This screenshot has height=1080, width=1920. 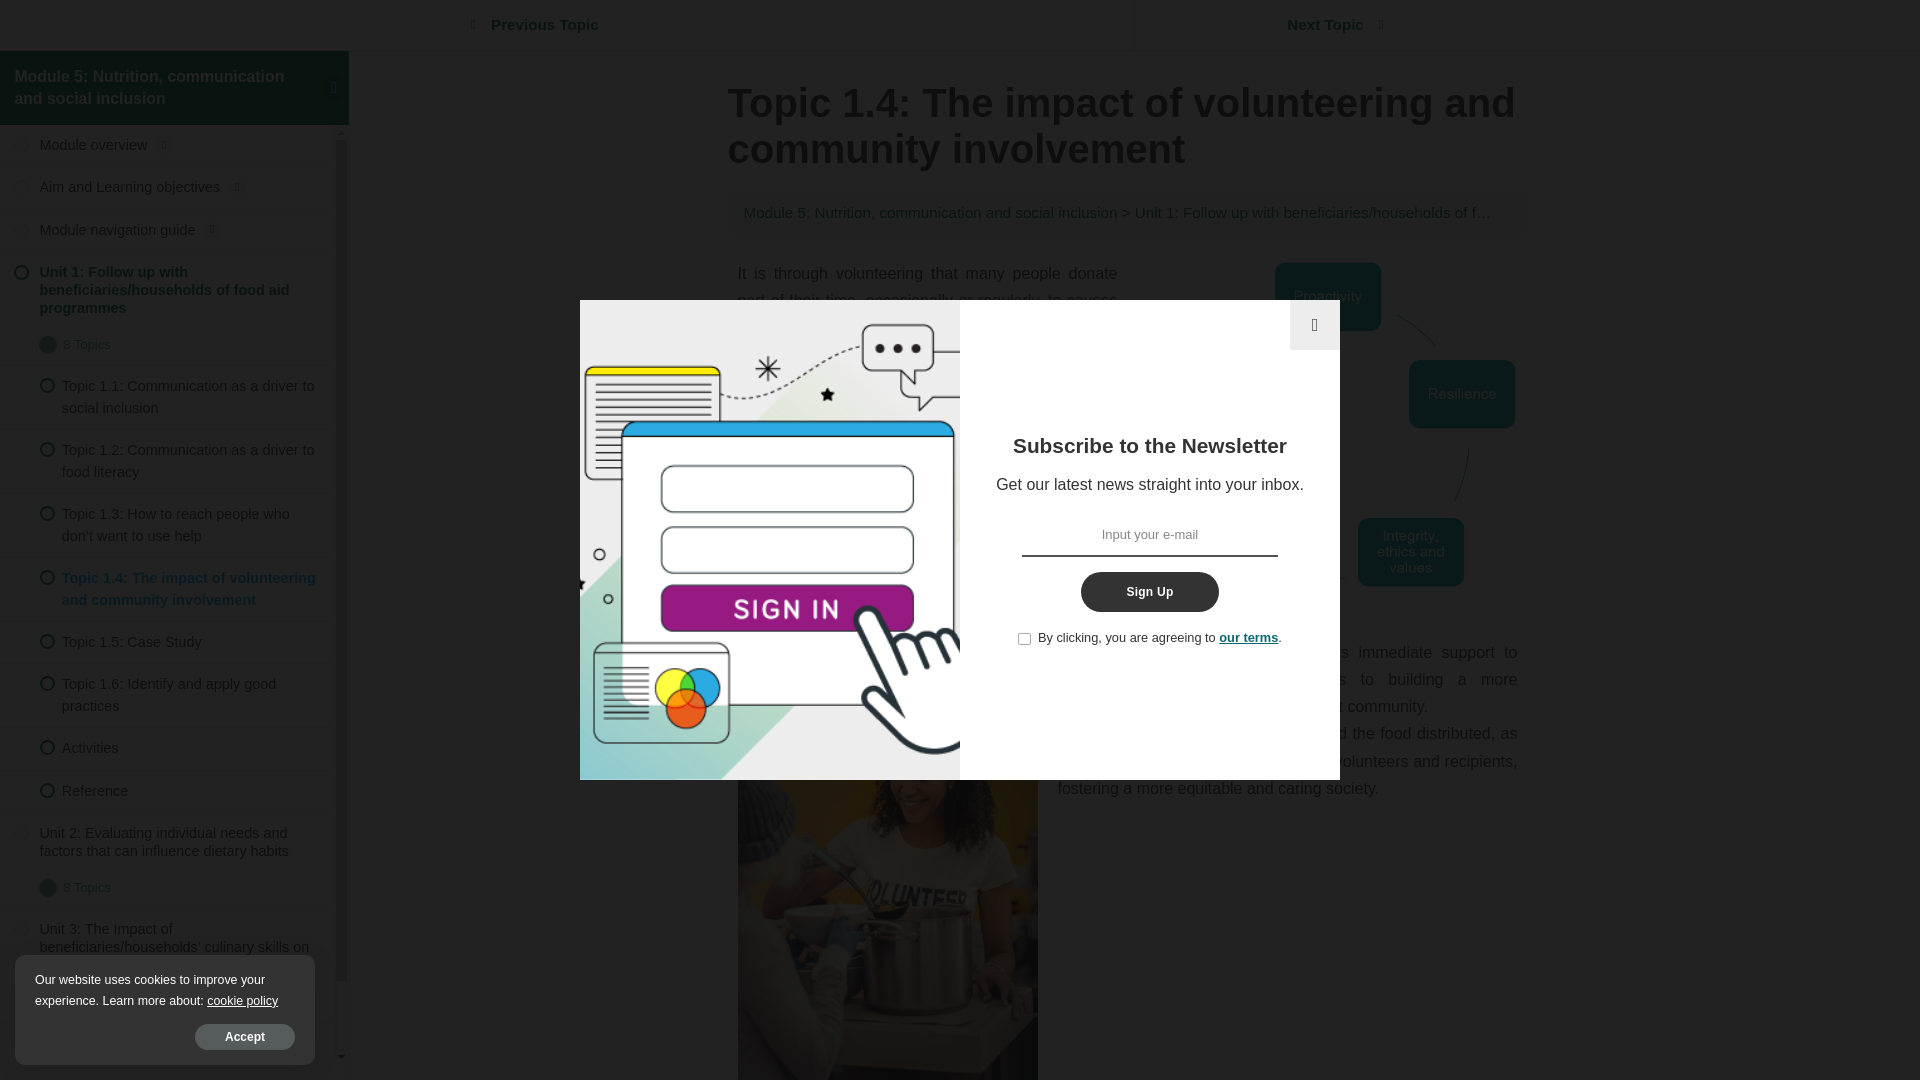 I want to click on Previous Topic, so click(x=542, y=25).